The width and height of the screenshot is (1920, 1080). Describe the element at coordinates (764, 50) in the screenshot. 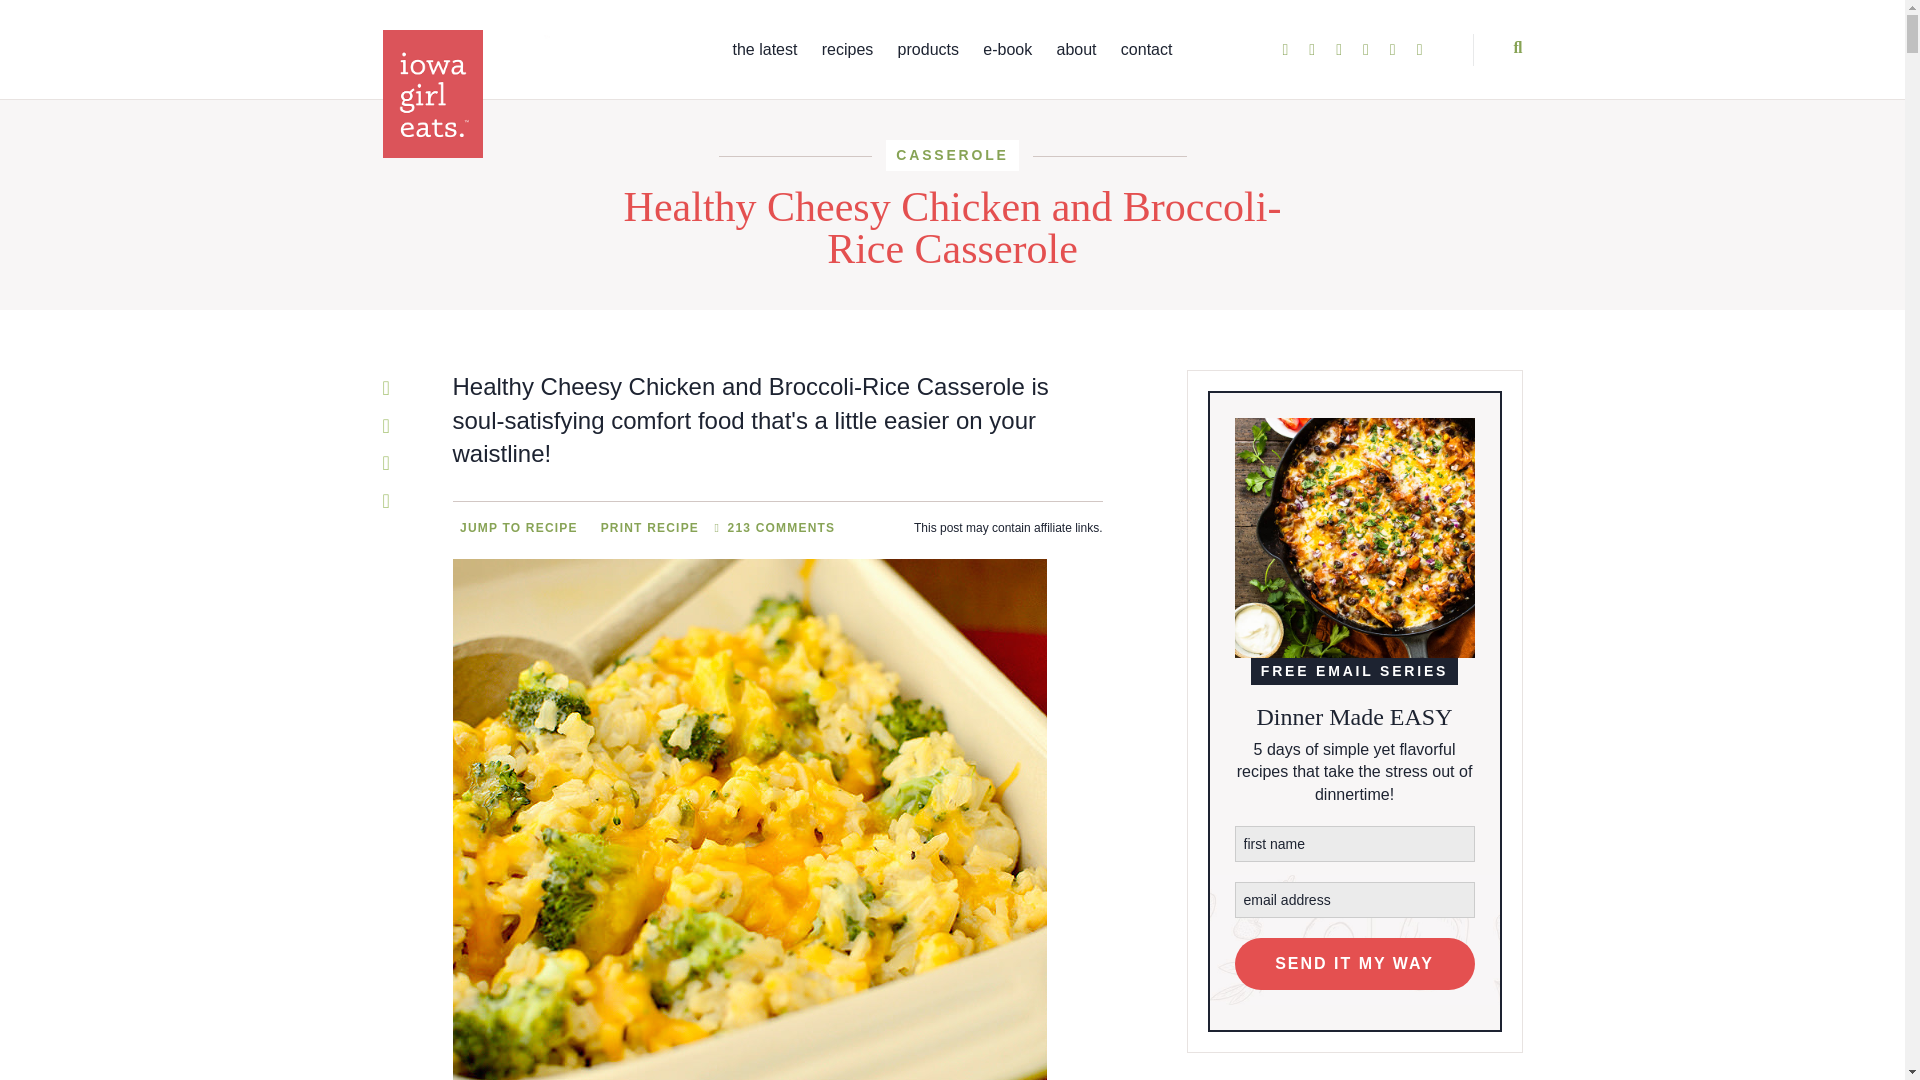

I see `the latest` at that location.